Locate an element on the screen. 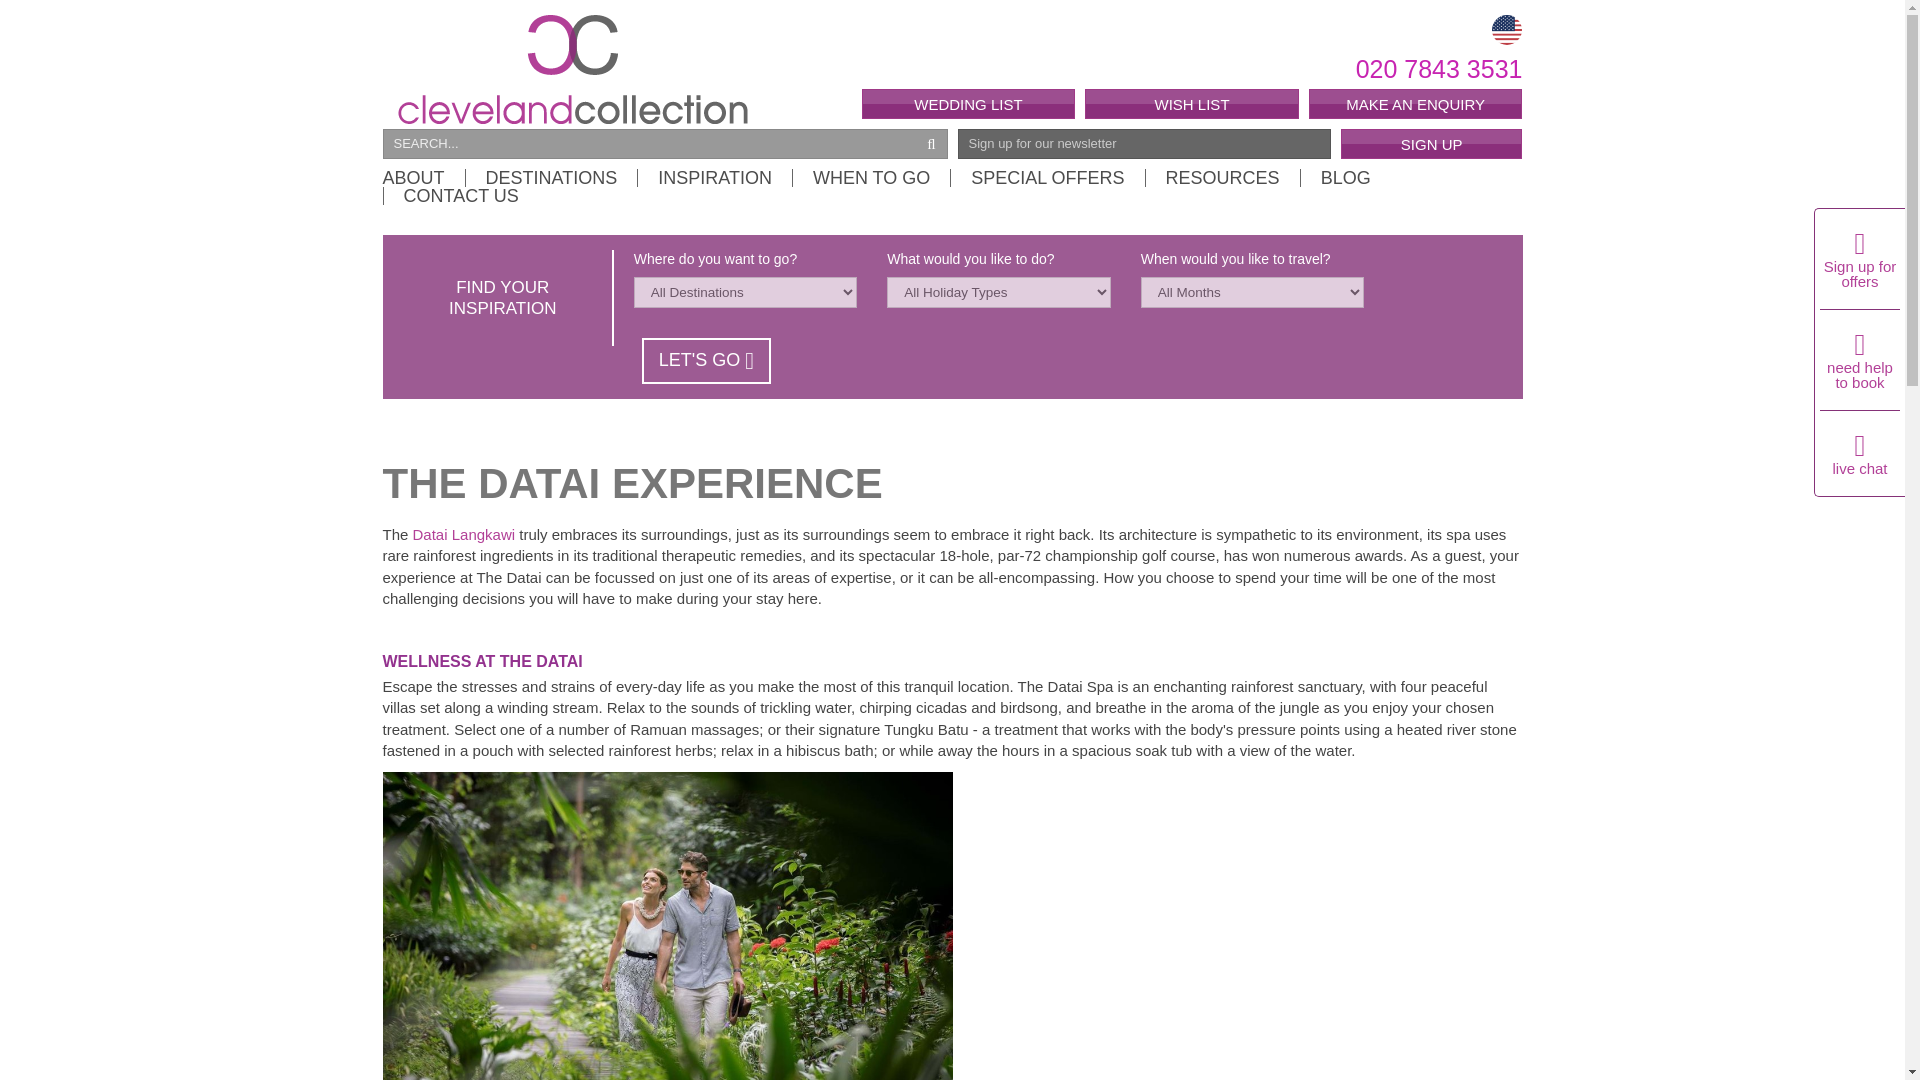  WHEN TO GO is located at coordinates (870, 177).